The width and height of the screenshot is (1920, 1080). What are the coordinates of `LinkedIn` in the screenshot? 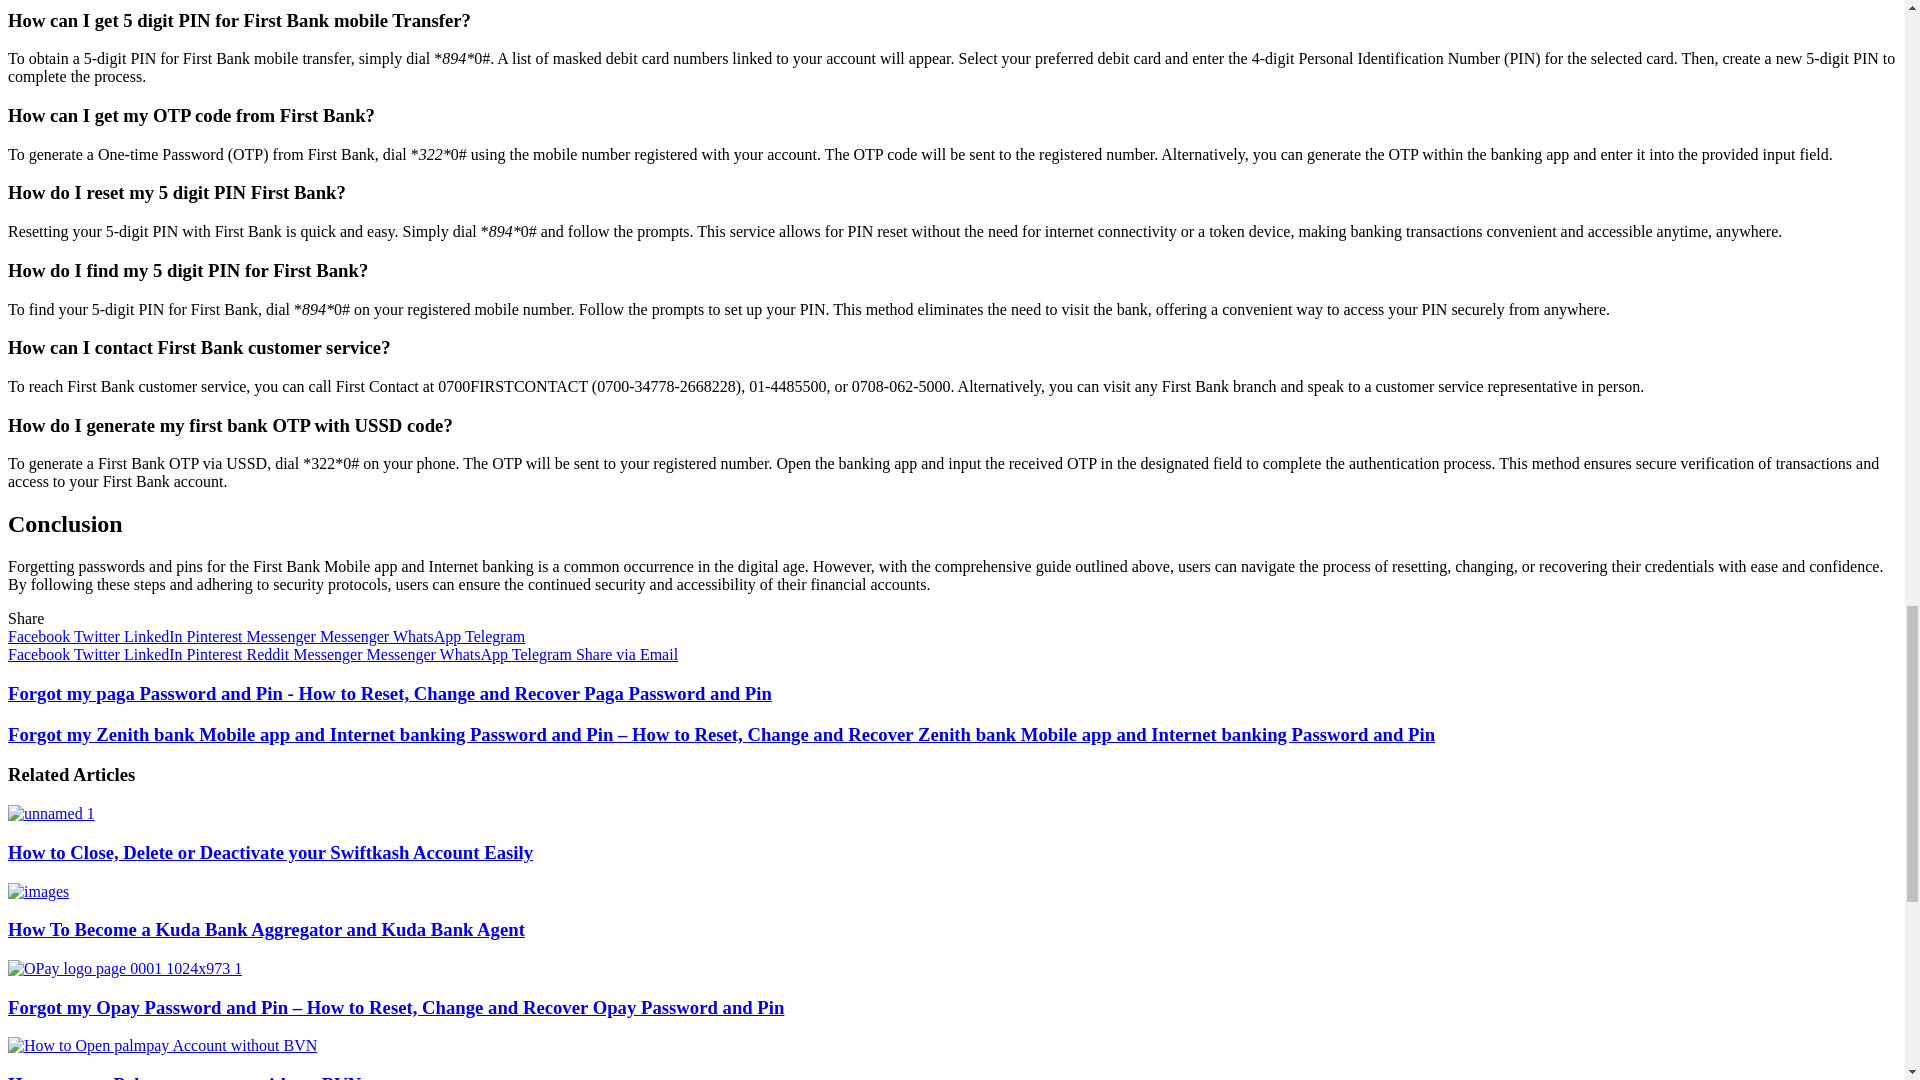 It's located at (155, 636).